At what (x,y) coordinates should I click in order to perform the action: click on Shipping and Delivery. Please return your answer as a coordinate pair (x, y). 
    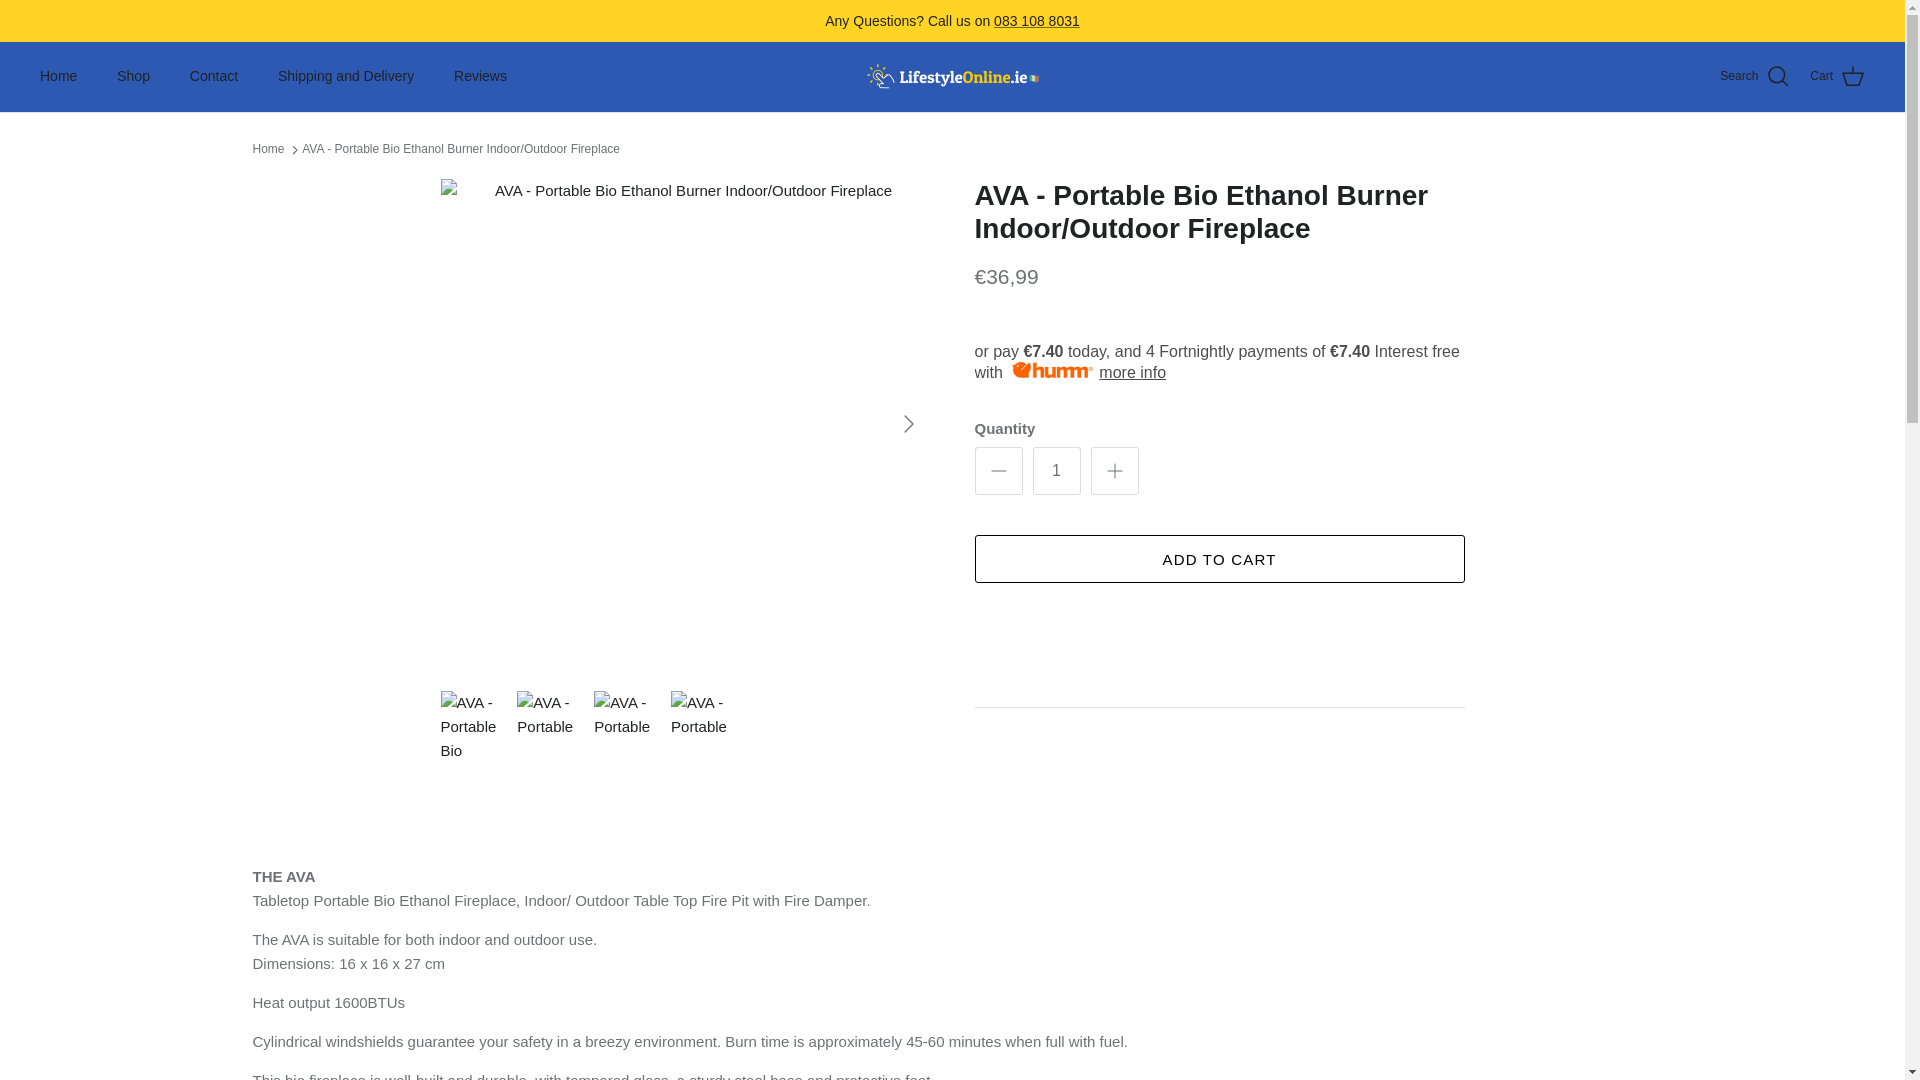
    Looking at the image, I should click on (346, 76).